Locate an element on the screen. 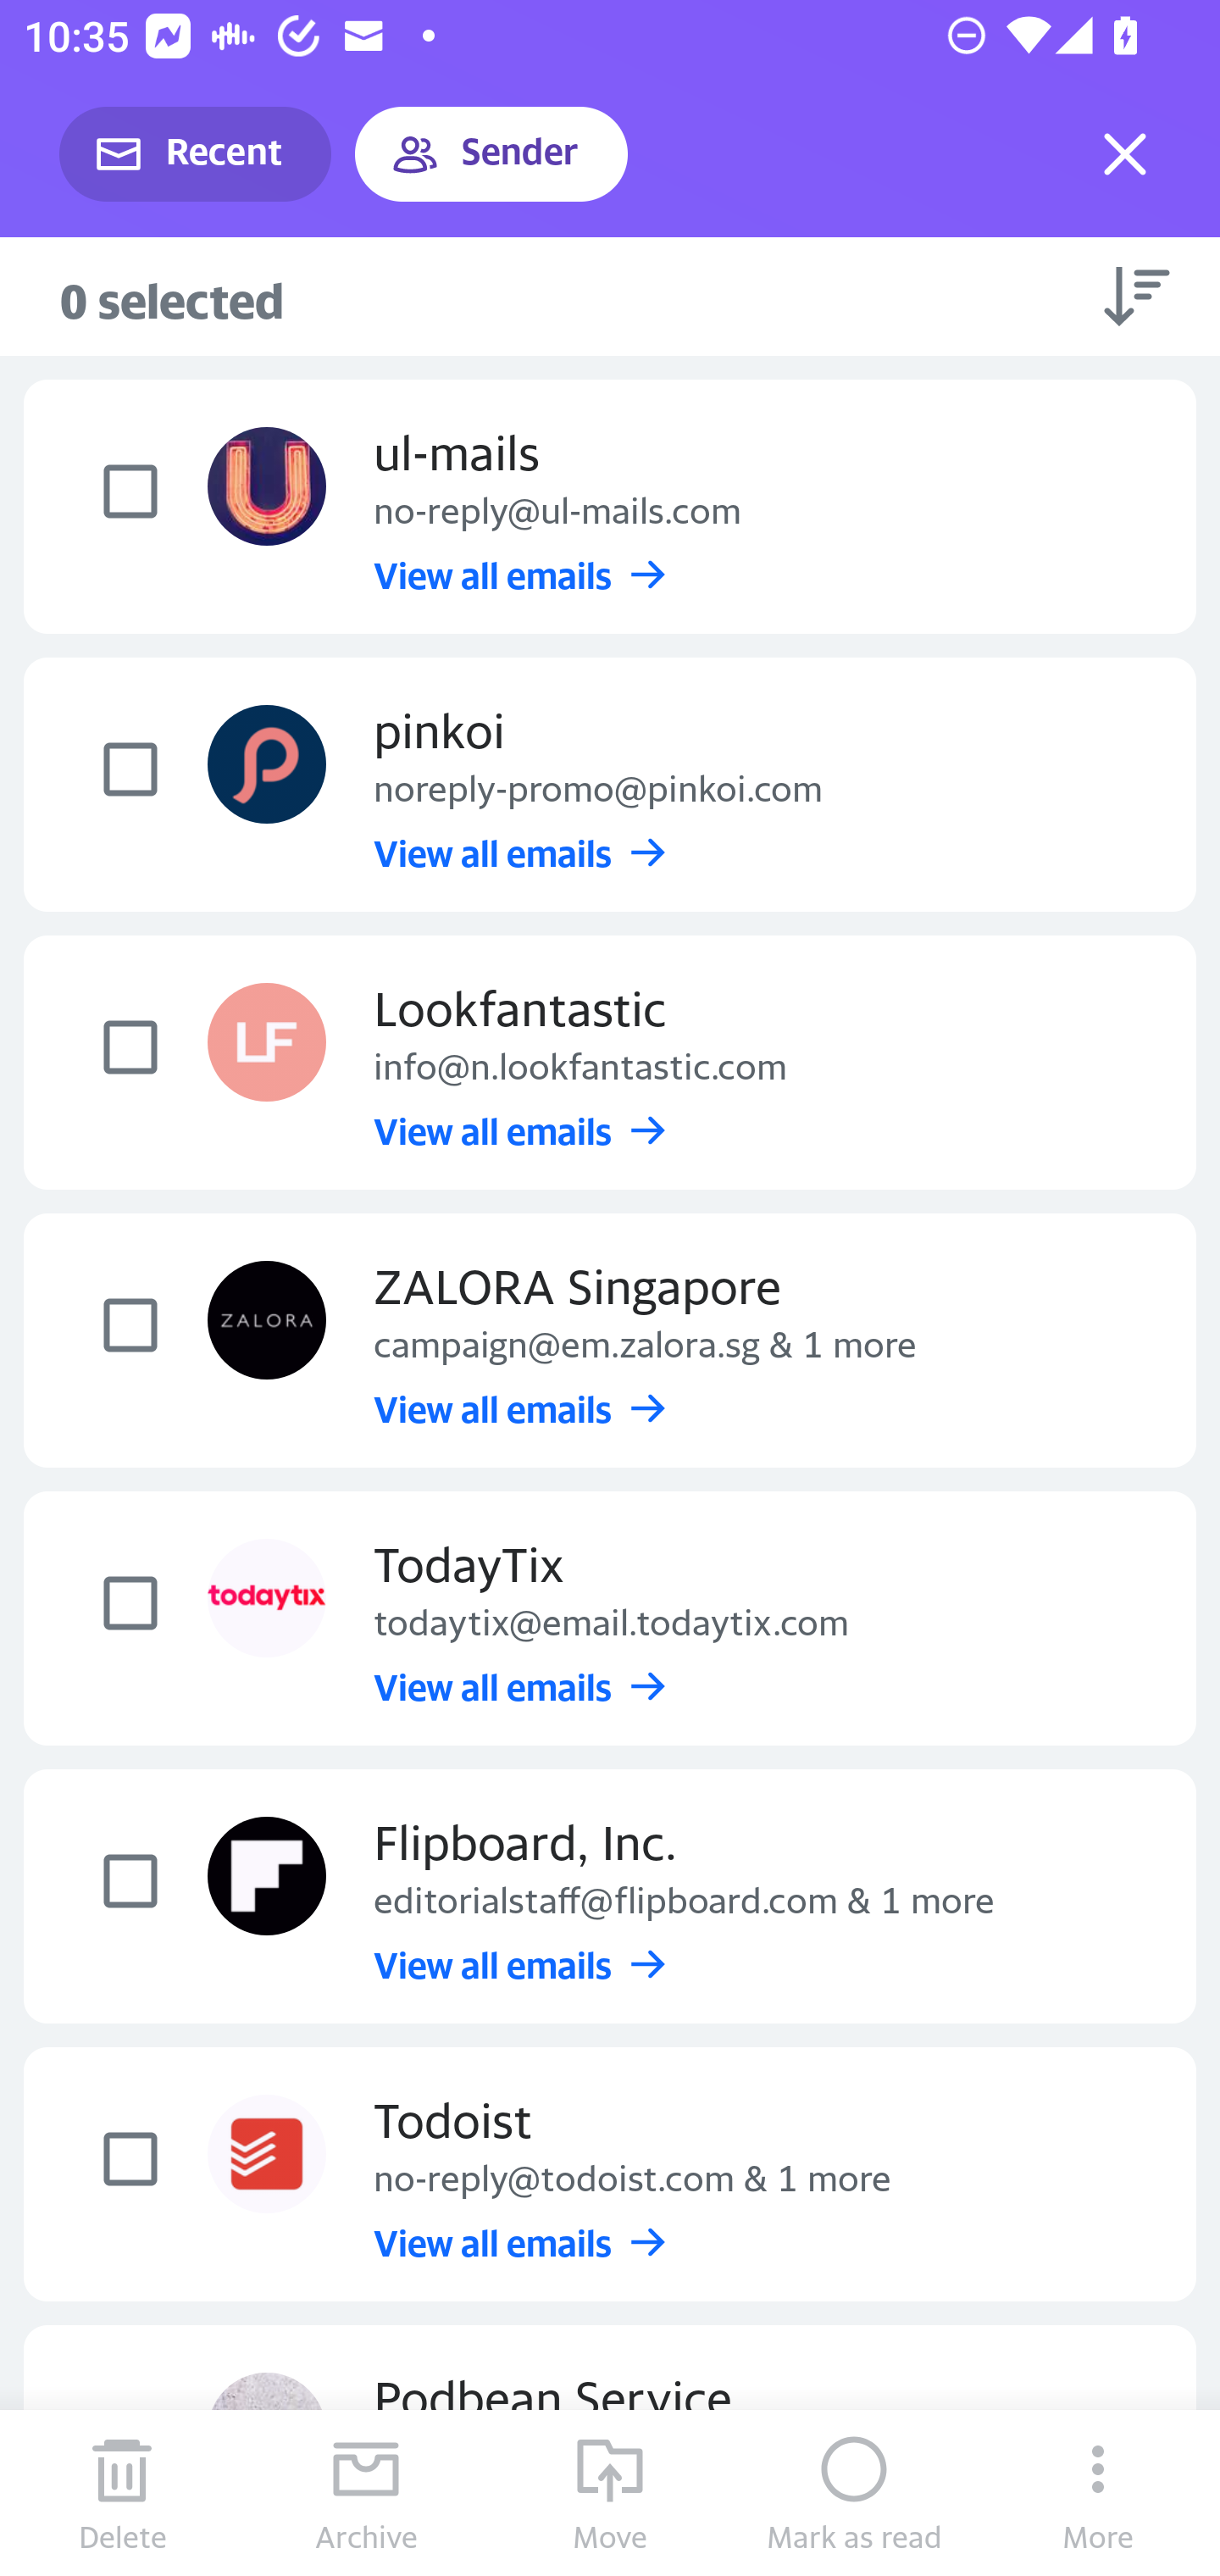  Recent is located at coordinates (195, 154).